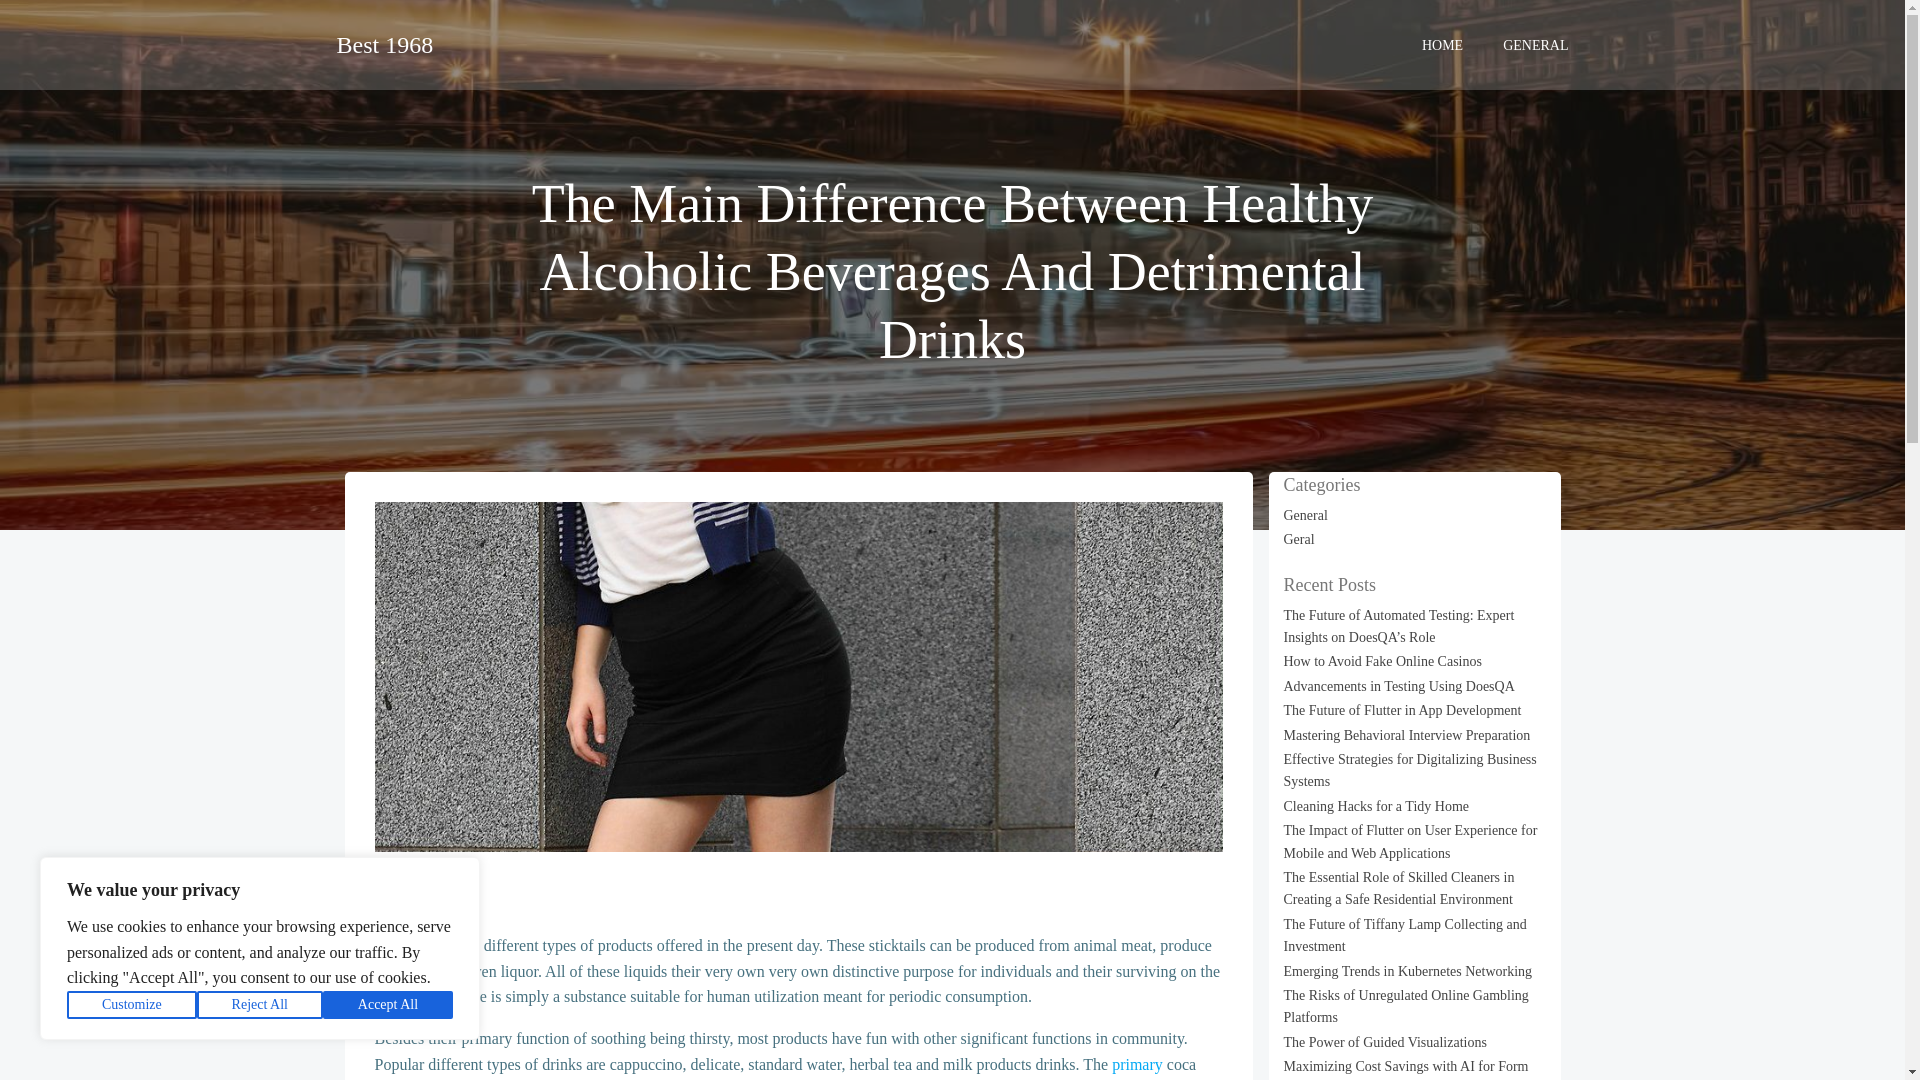 The width and height of the screenshot is (1920, 1080). I want to click on Best 1968, so click(384, 44).